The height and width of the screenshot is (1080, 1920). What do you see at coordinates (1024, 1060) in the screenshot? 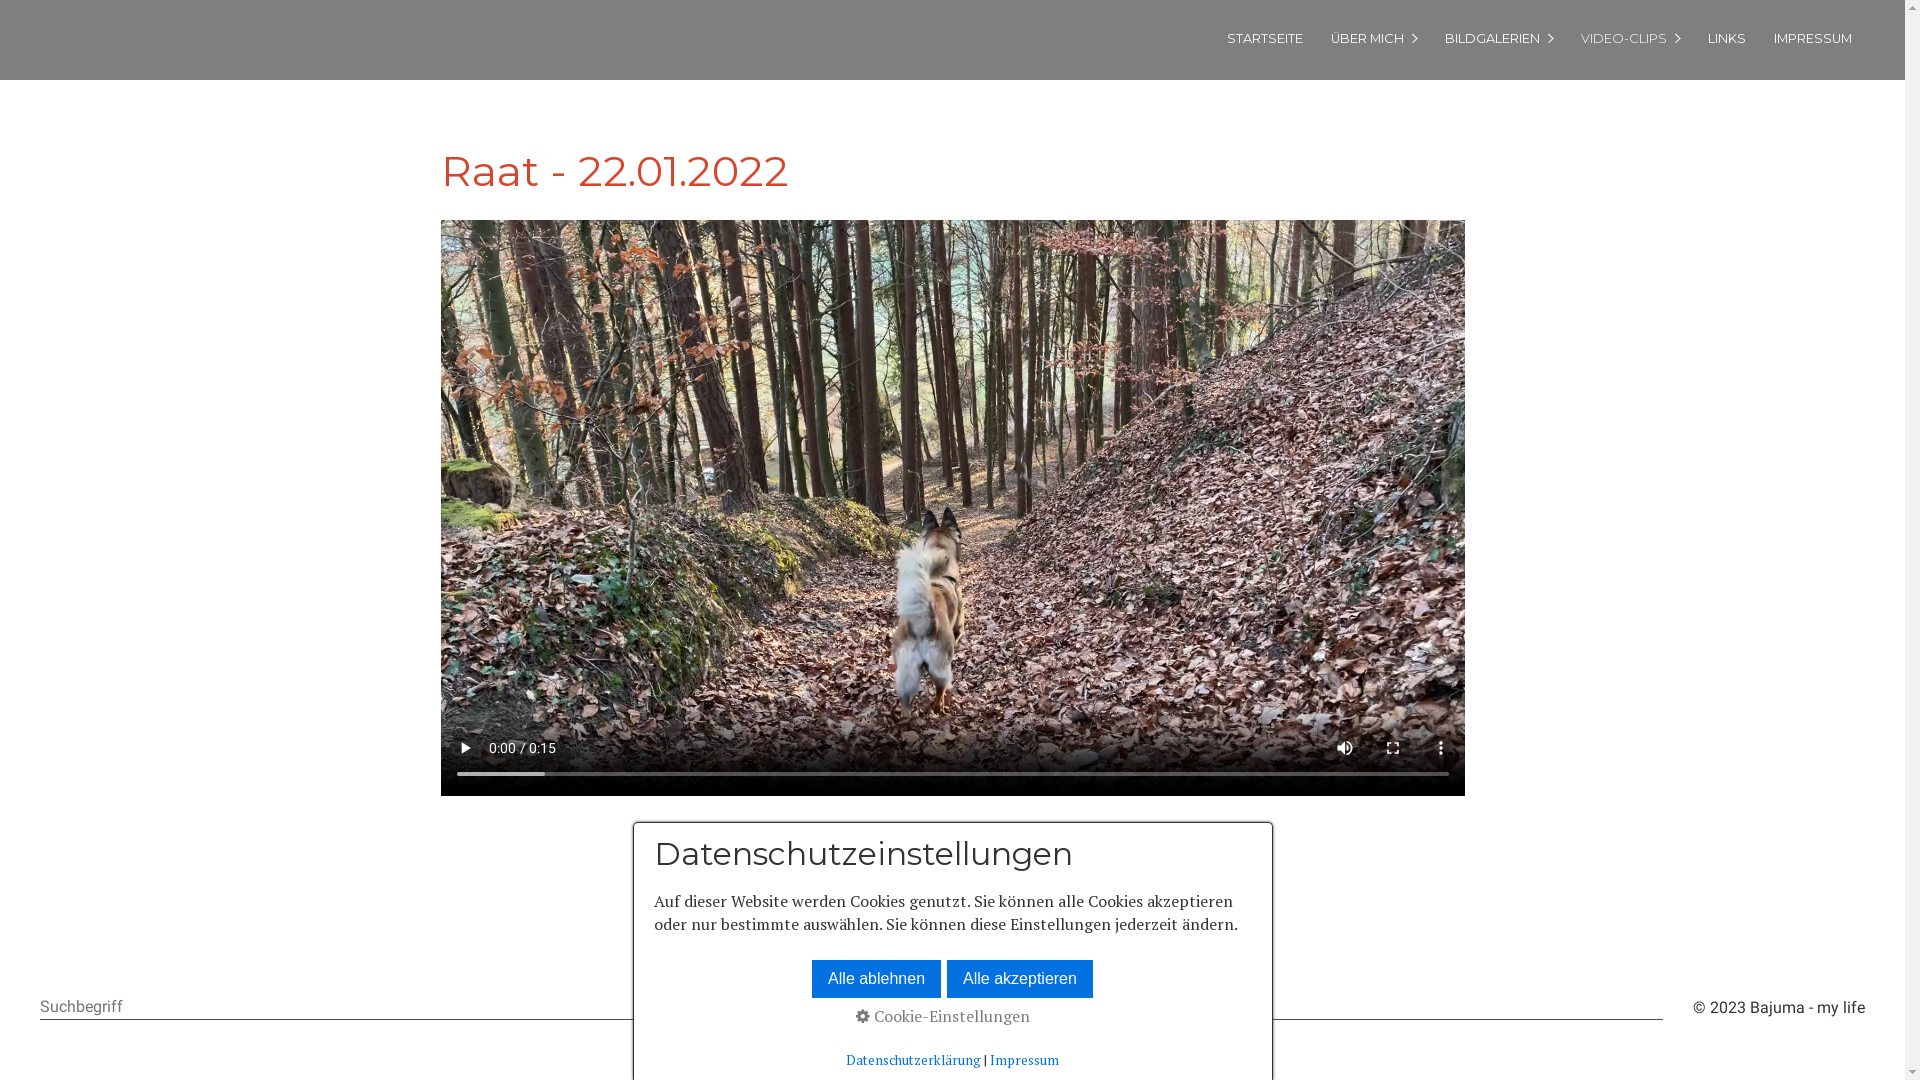
I see `Impressum` at bounding box center [1024, 1060].